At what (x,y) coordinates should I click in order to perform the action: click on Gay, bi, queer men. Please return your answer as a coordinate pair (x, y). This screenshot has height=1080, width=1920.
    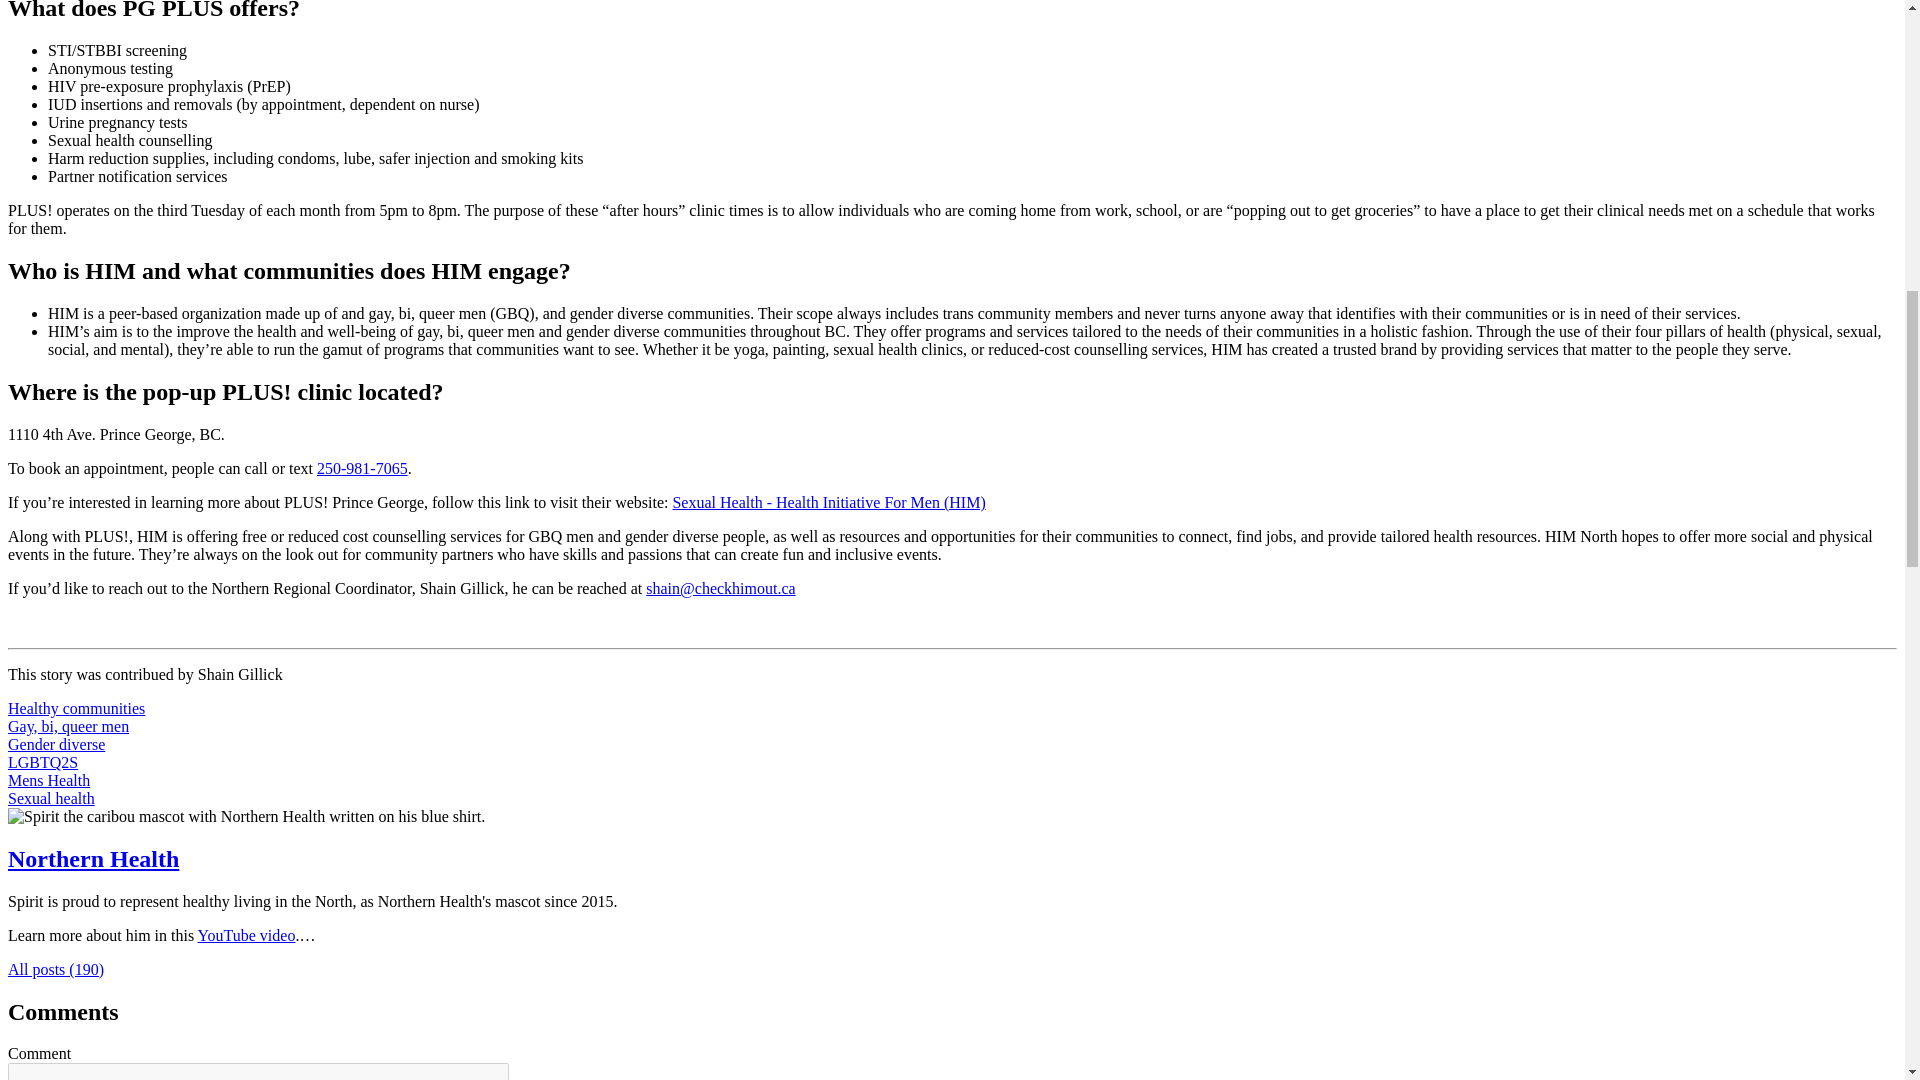
    Looking at the image, I should click on (68, 726).